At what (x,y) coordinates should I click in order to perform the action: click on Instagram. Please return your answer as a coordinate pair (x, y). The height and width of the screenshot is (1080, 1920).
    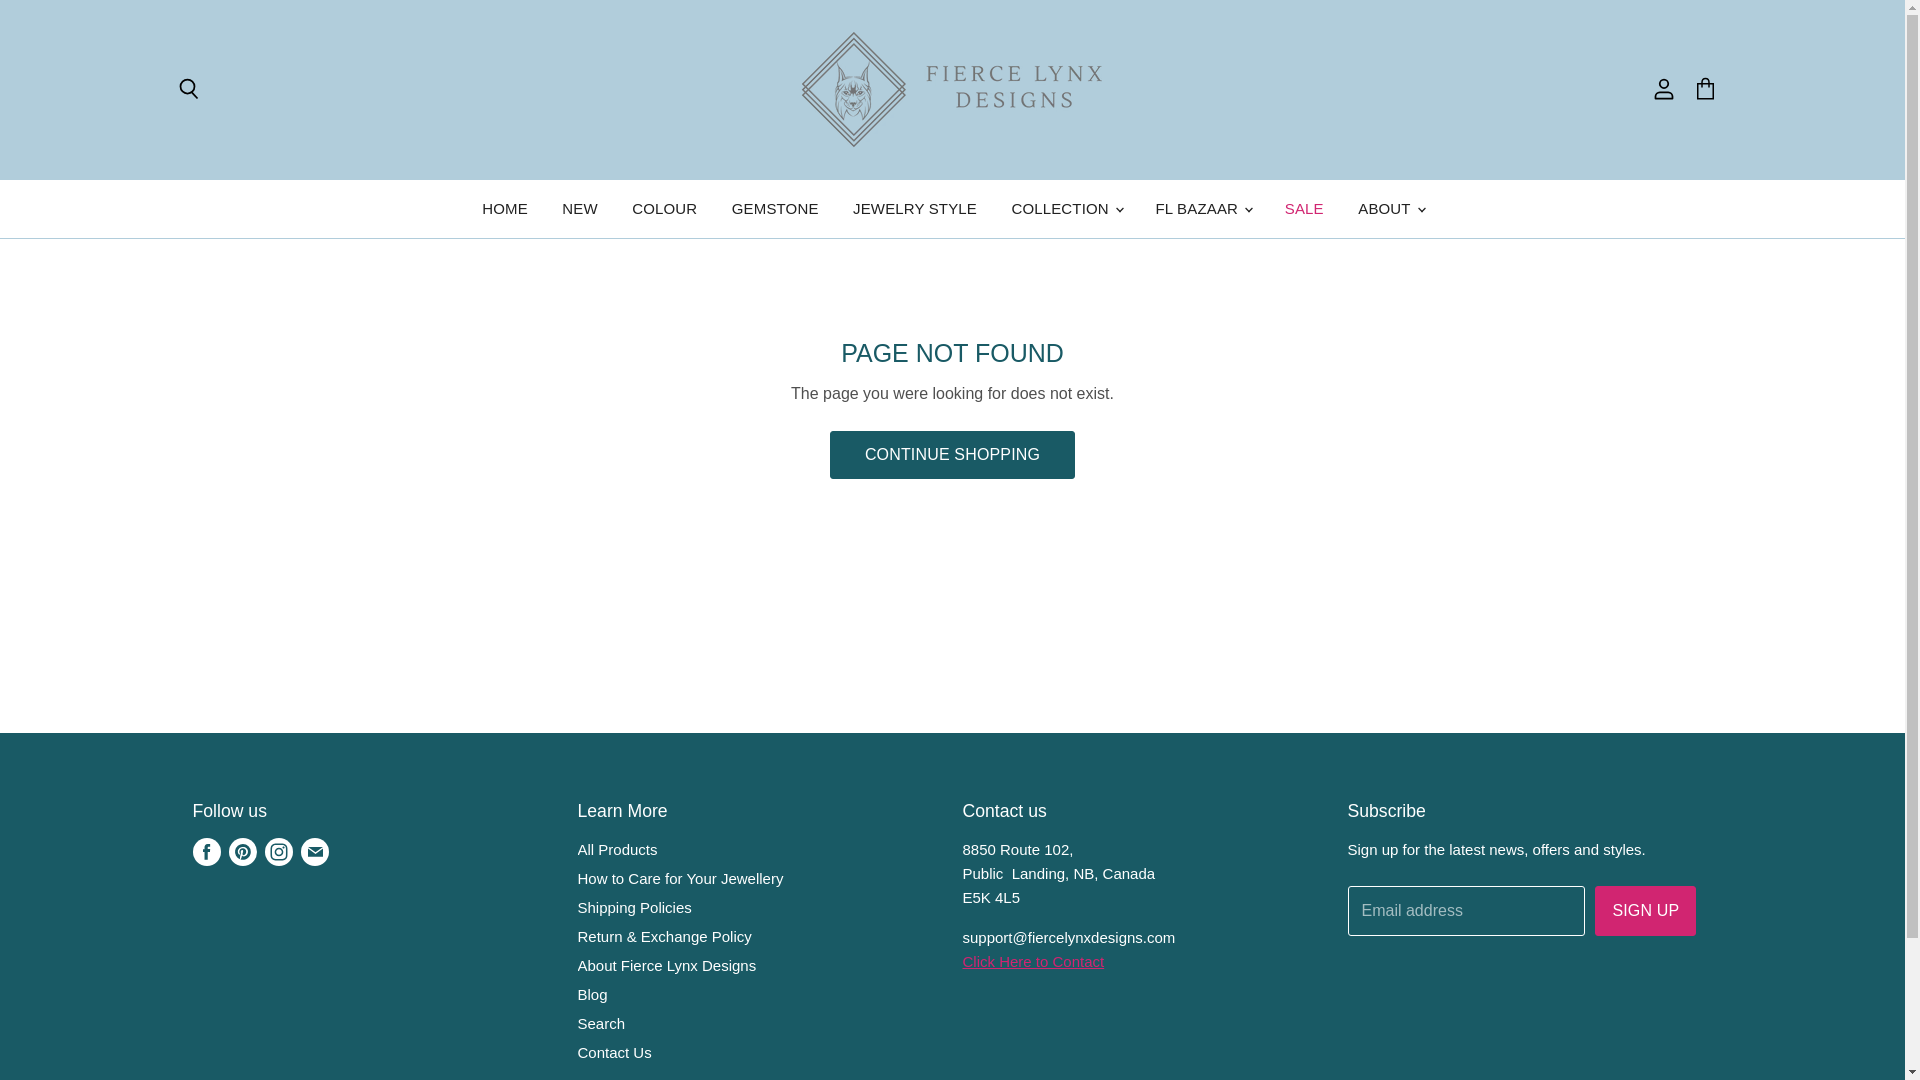
    Looking at the image, I should click on (277, 852).